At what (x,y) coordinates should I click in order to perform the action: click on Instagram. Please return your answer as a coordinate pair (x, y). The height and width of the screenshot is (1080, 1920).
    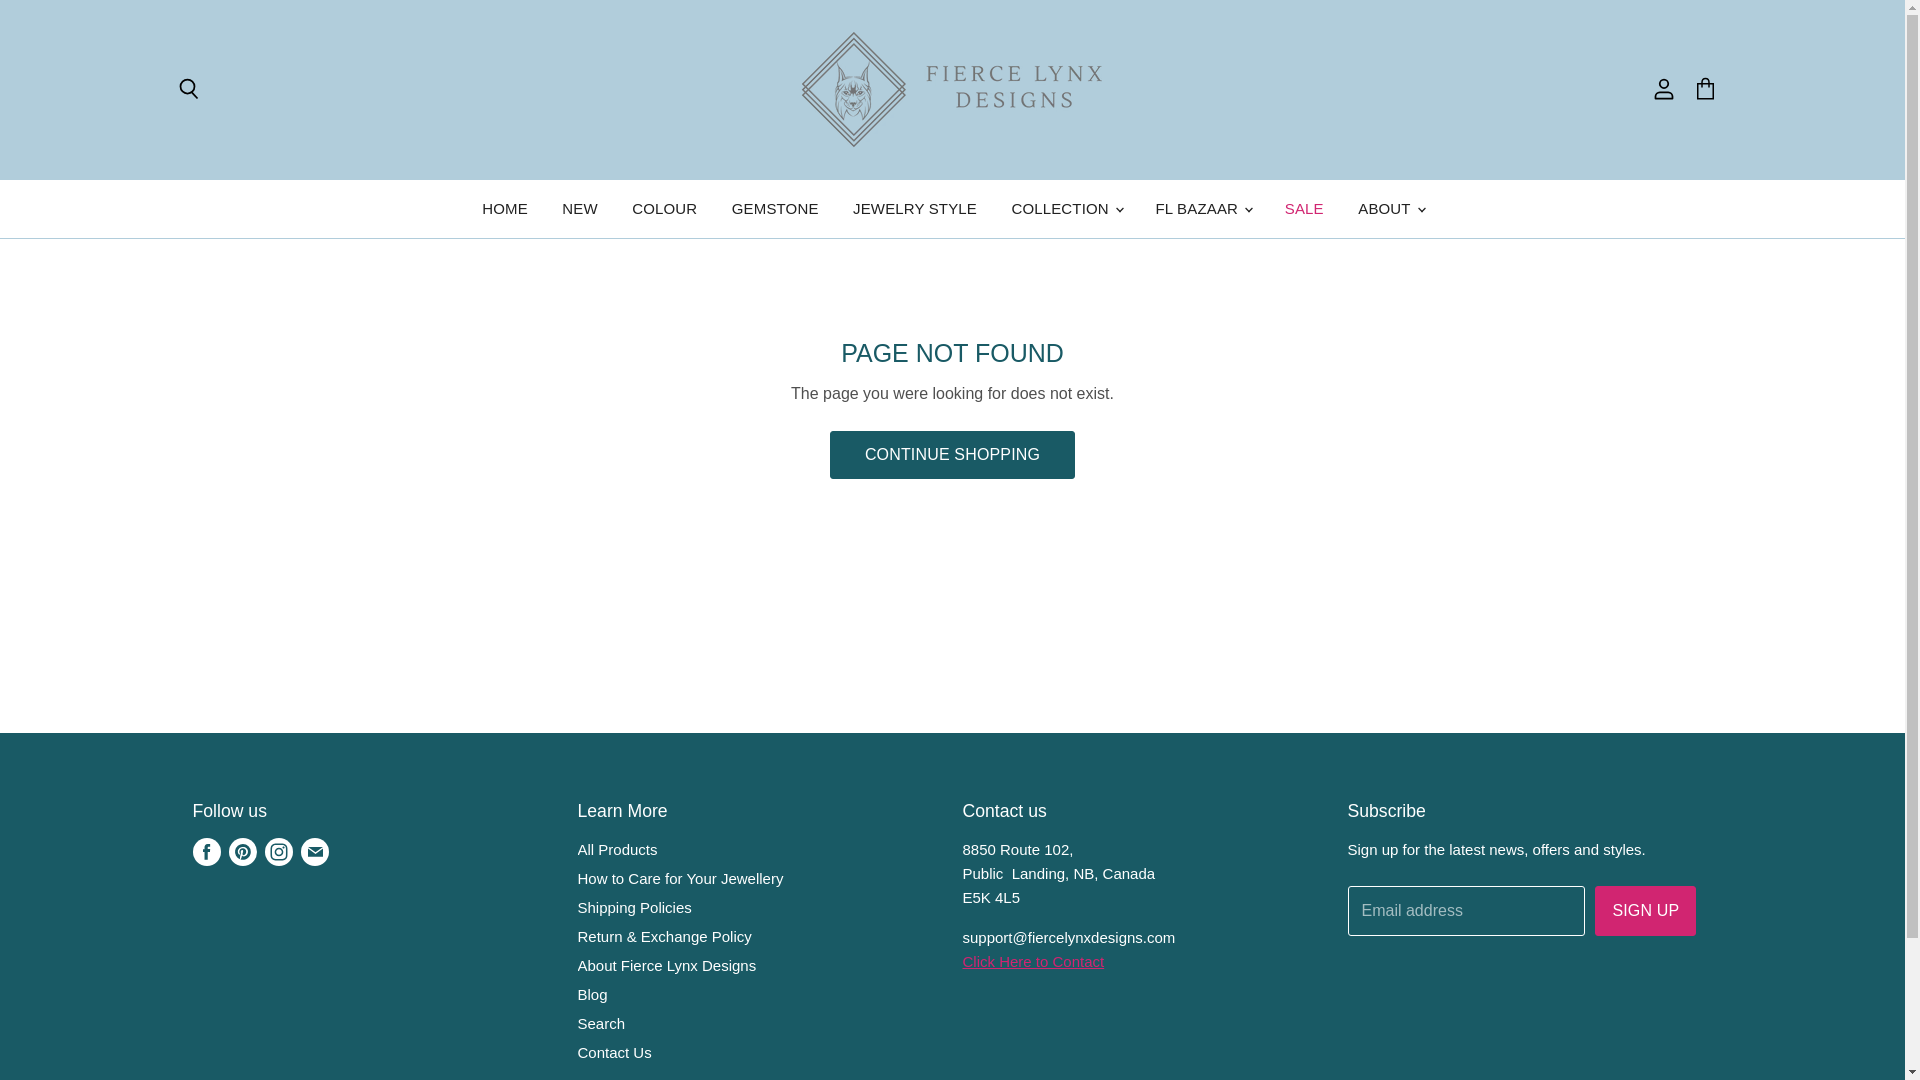
    Looking at the image, I should click on (277, 852).